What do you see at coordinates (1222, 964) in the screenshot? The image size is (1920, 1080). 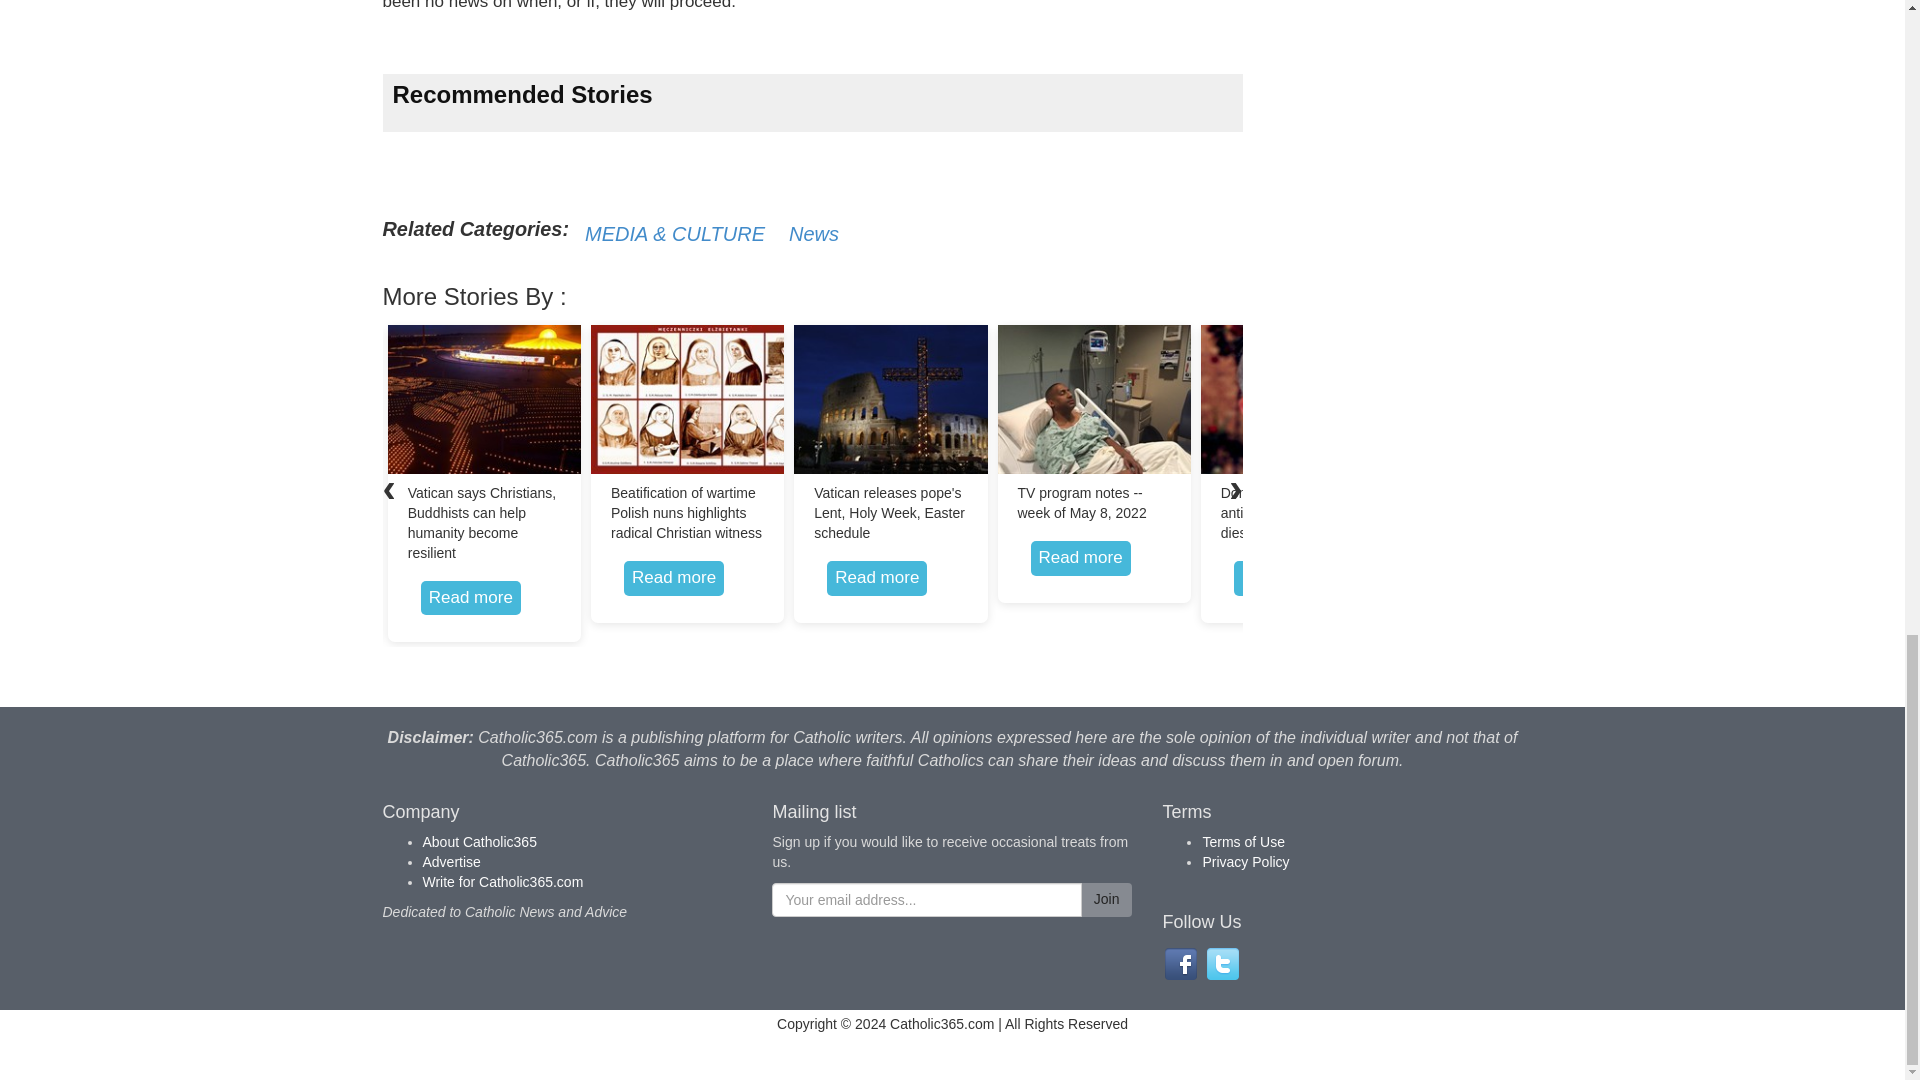 I see `Twitter` at bounding box center [1222, 964].